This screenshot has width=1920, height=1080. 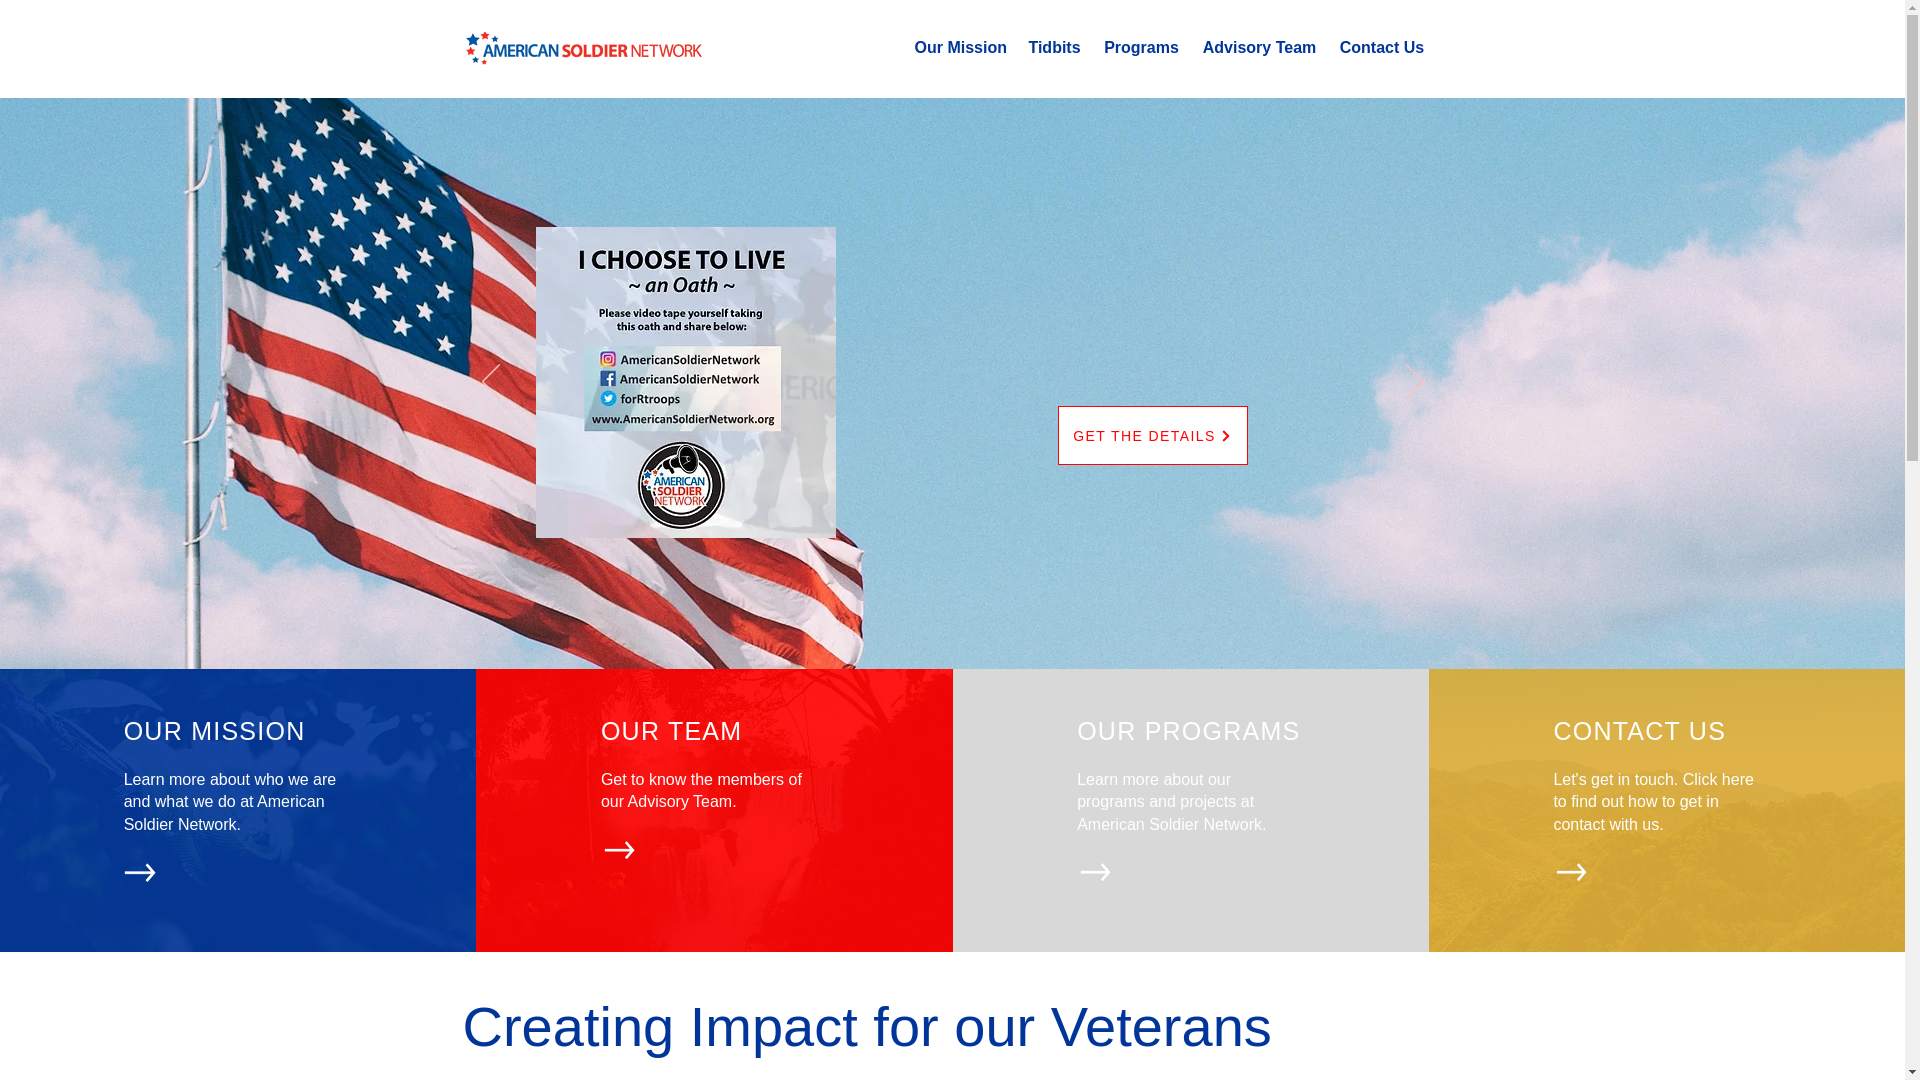 What do you see at coordinates (583, 48) in the screenshot?
I see `asn-only.jpg` at bounding box center [583, 48].